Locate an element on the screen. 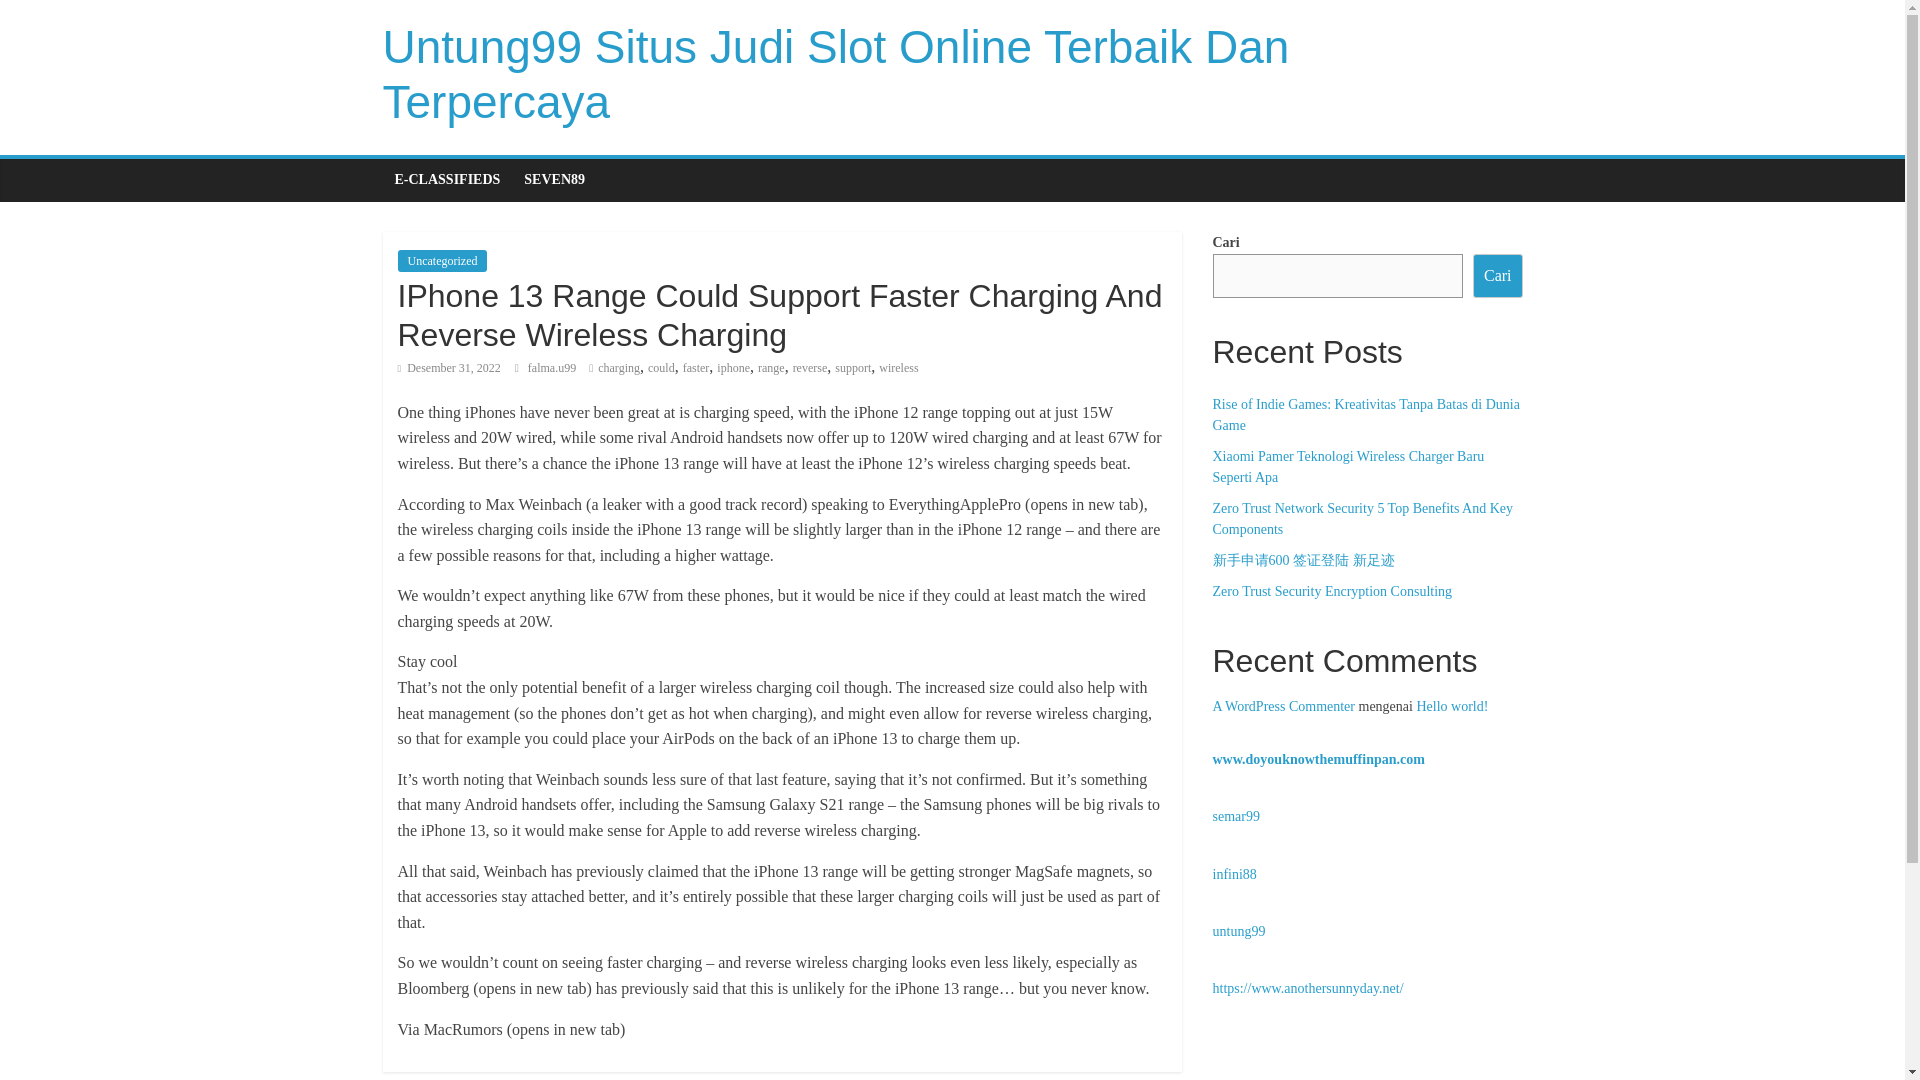 This screenshot has width=1920, height=1080. falma.u99 is located at coordinates (554, 367).